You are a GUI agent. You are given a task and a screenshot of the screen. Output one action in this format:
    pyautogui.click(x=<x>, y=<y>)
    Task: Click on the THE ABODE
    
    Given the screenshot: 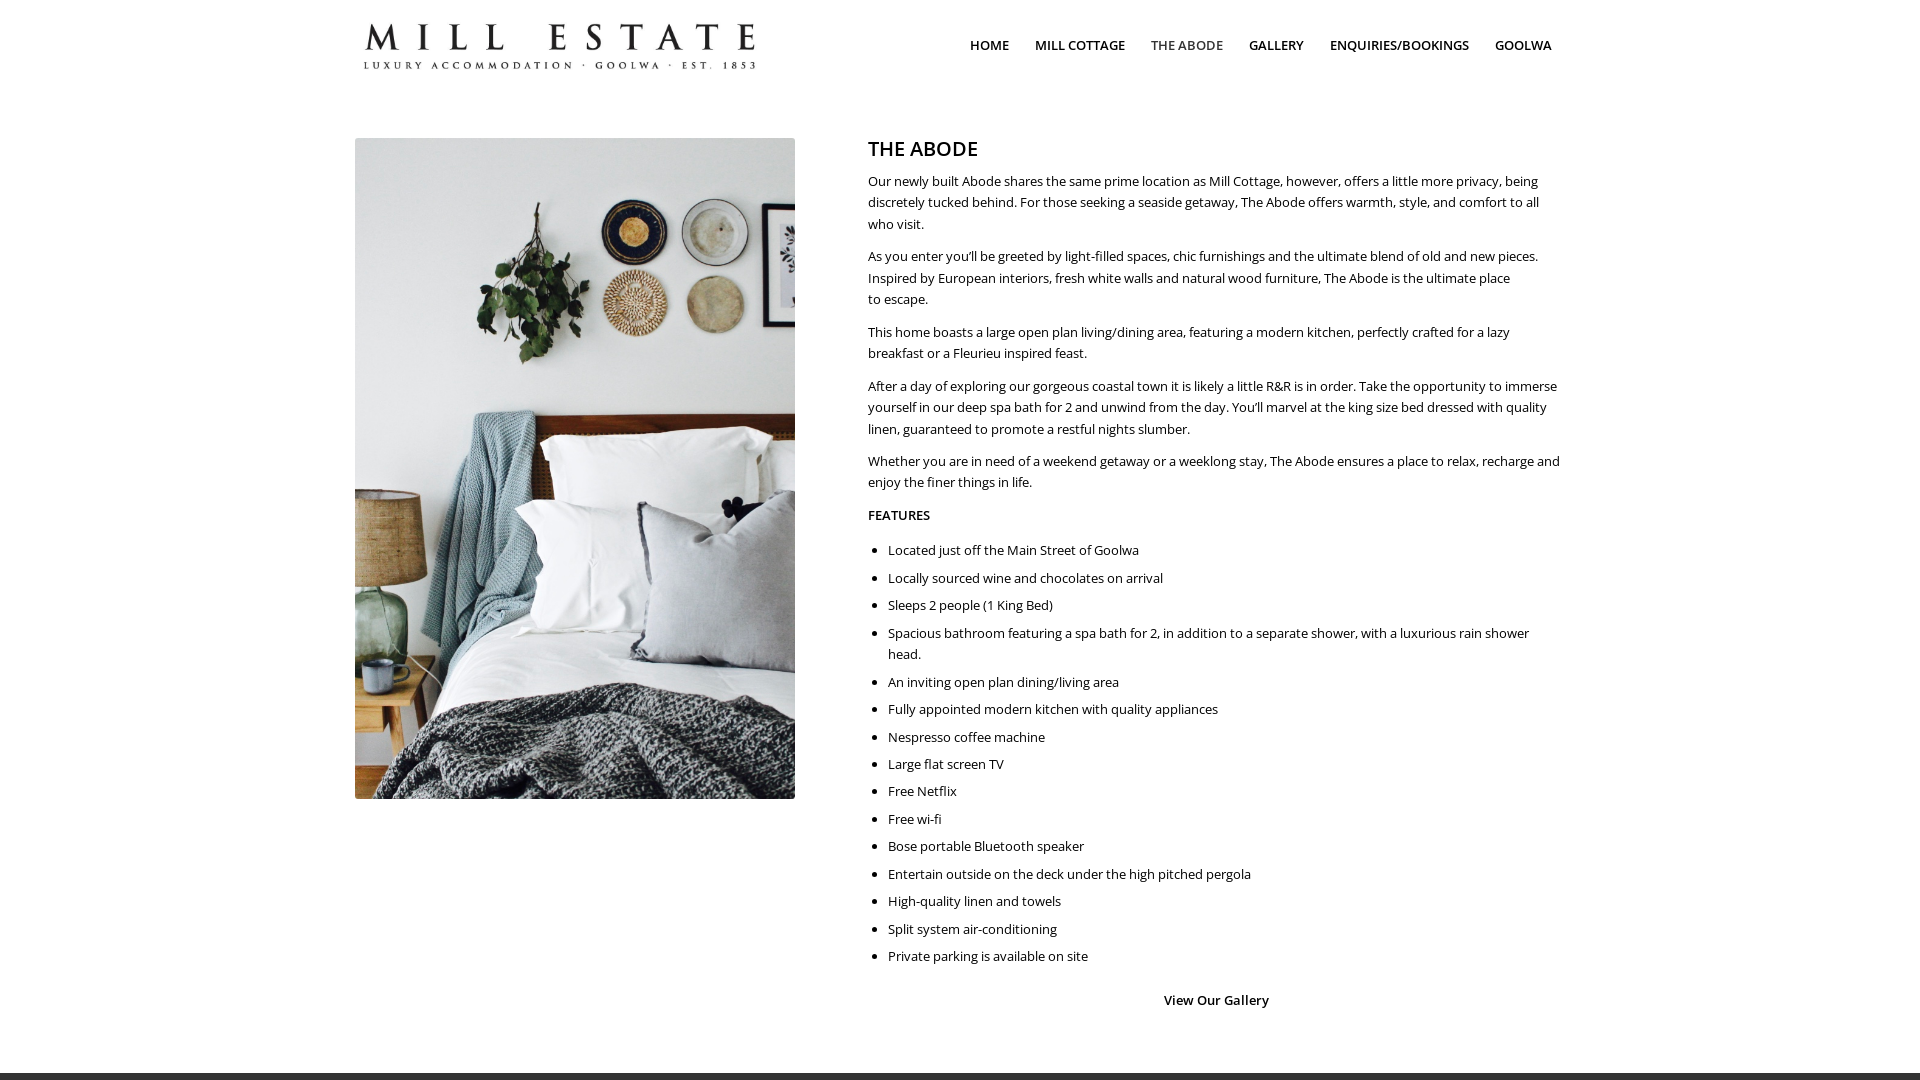 What is the action you would take?
    pyautogui.click(x=1187, y=45)
    